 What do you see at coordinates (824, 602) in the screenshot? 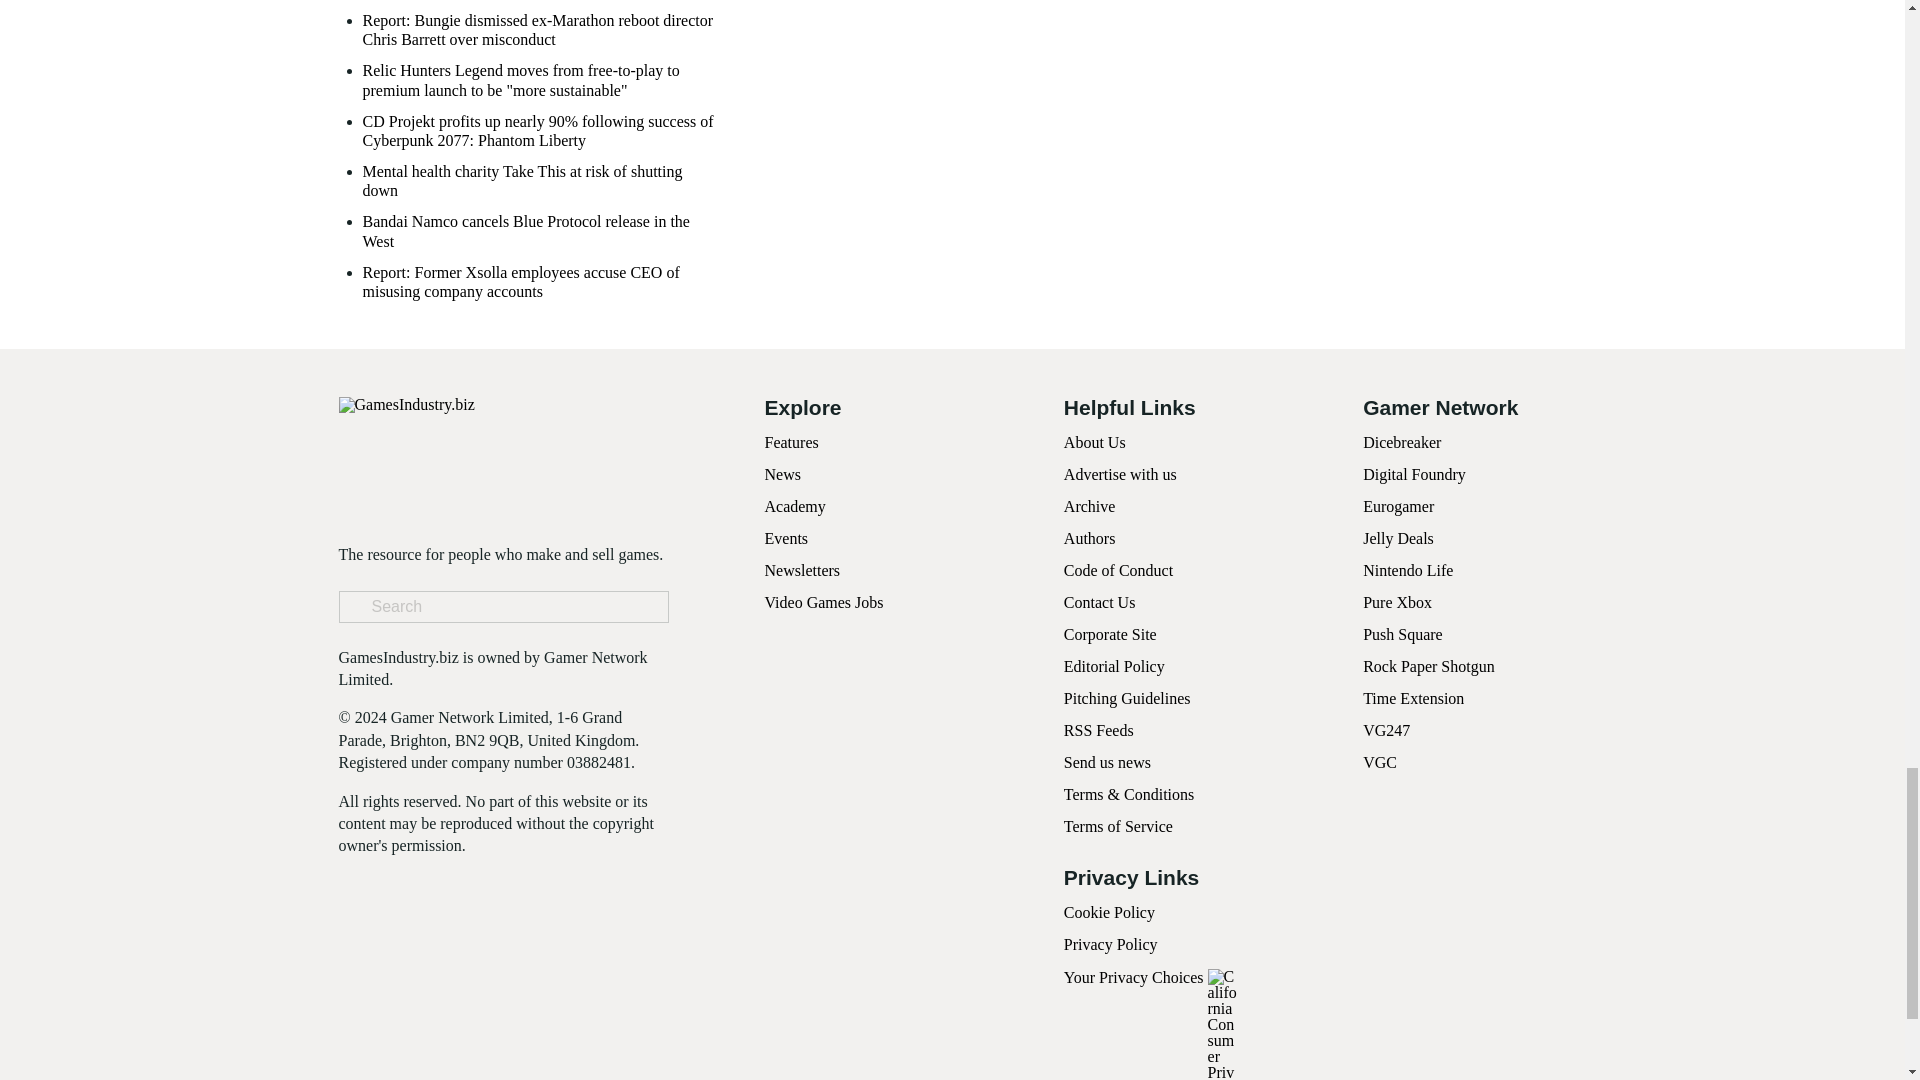
I see `Video Games Jobs` at bounding box center [824, 602].